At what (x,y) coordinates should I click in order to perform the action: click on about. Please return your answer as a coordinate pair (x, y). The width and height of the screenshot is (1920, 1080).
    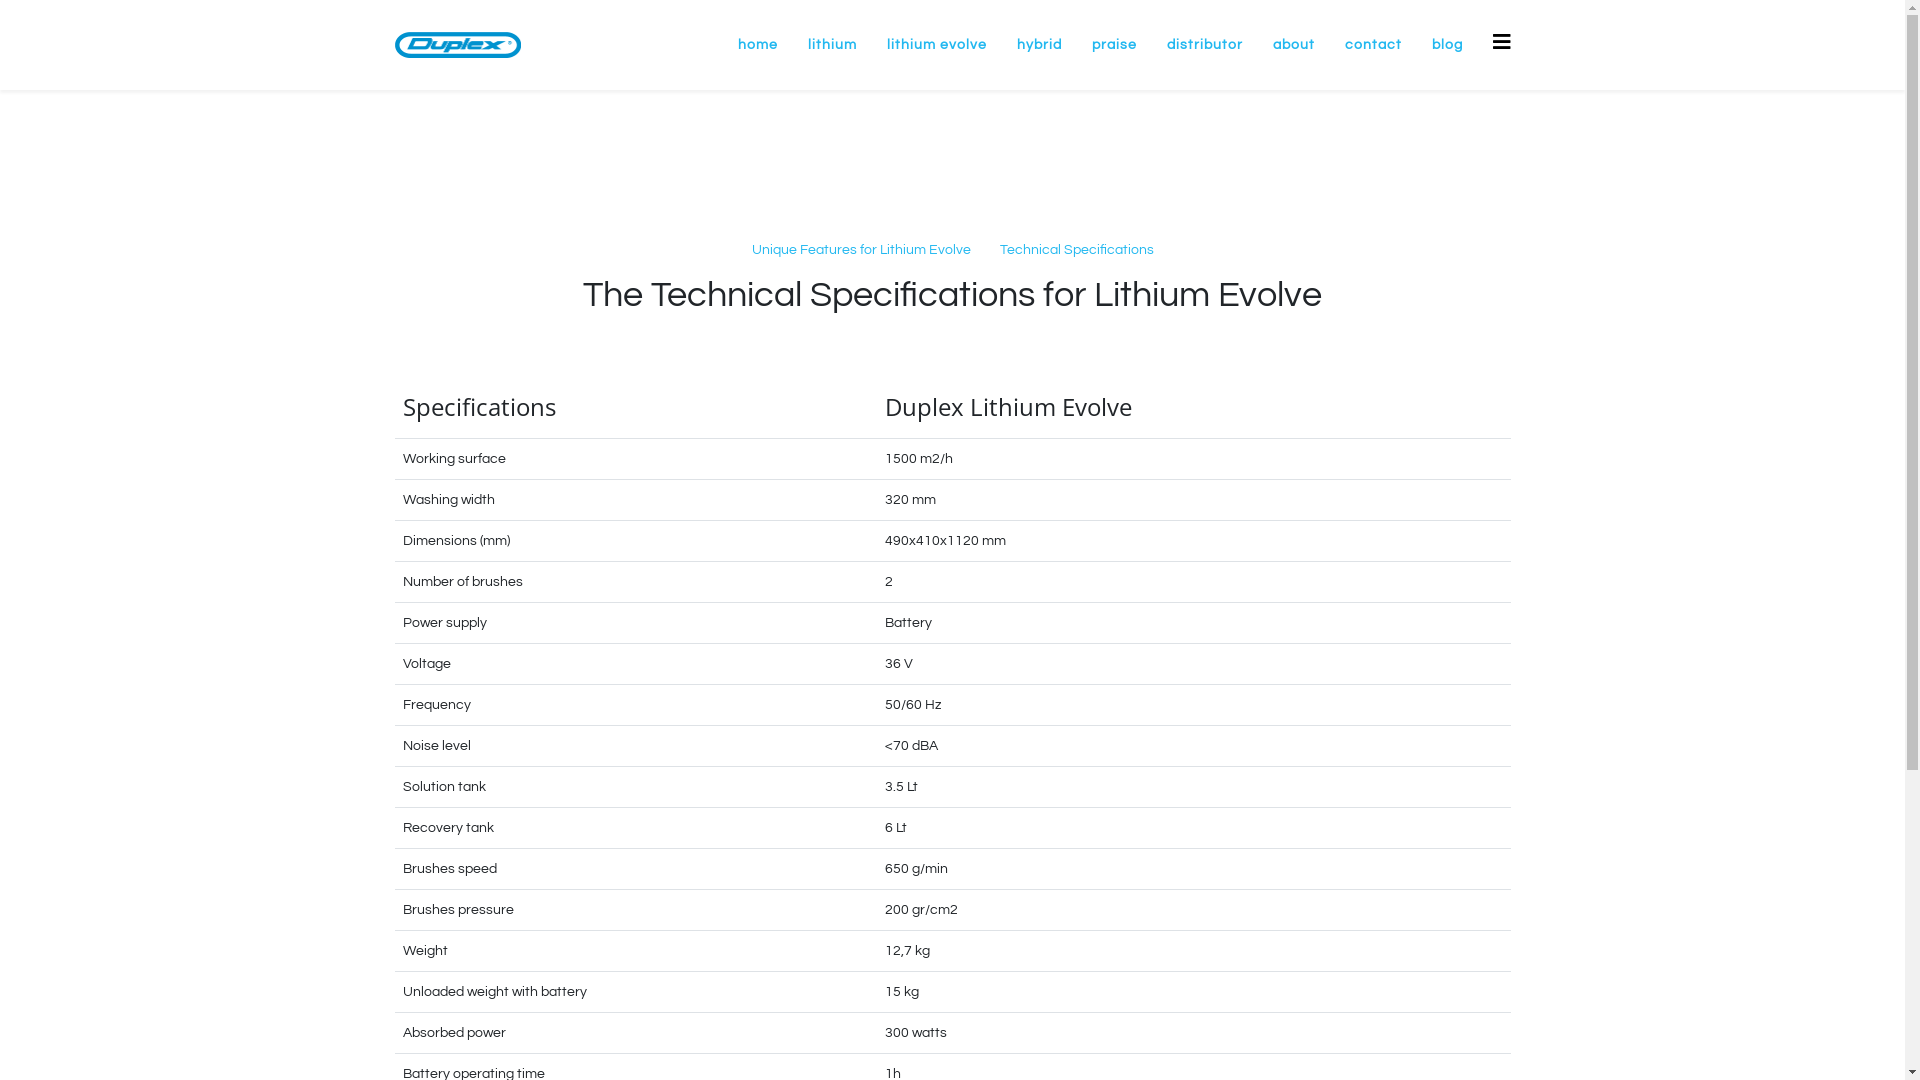
    Looking at the image, I should click on (1294, 45).